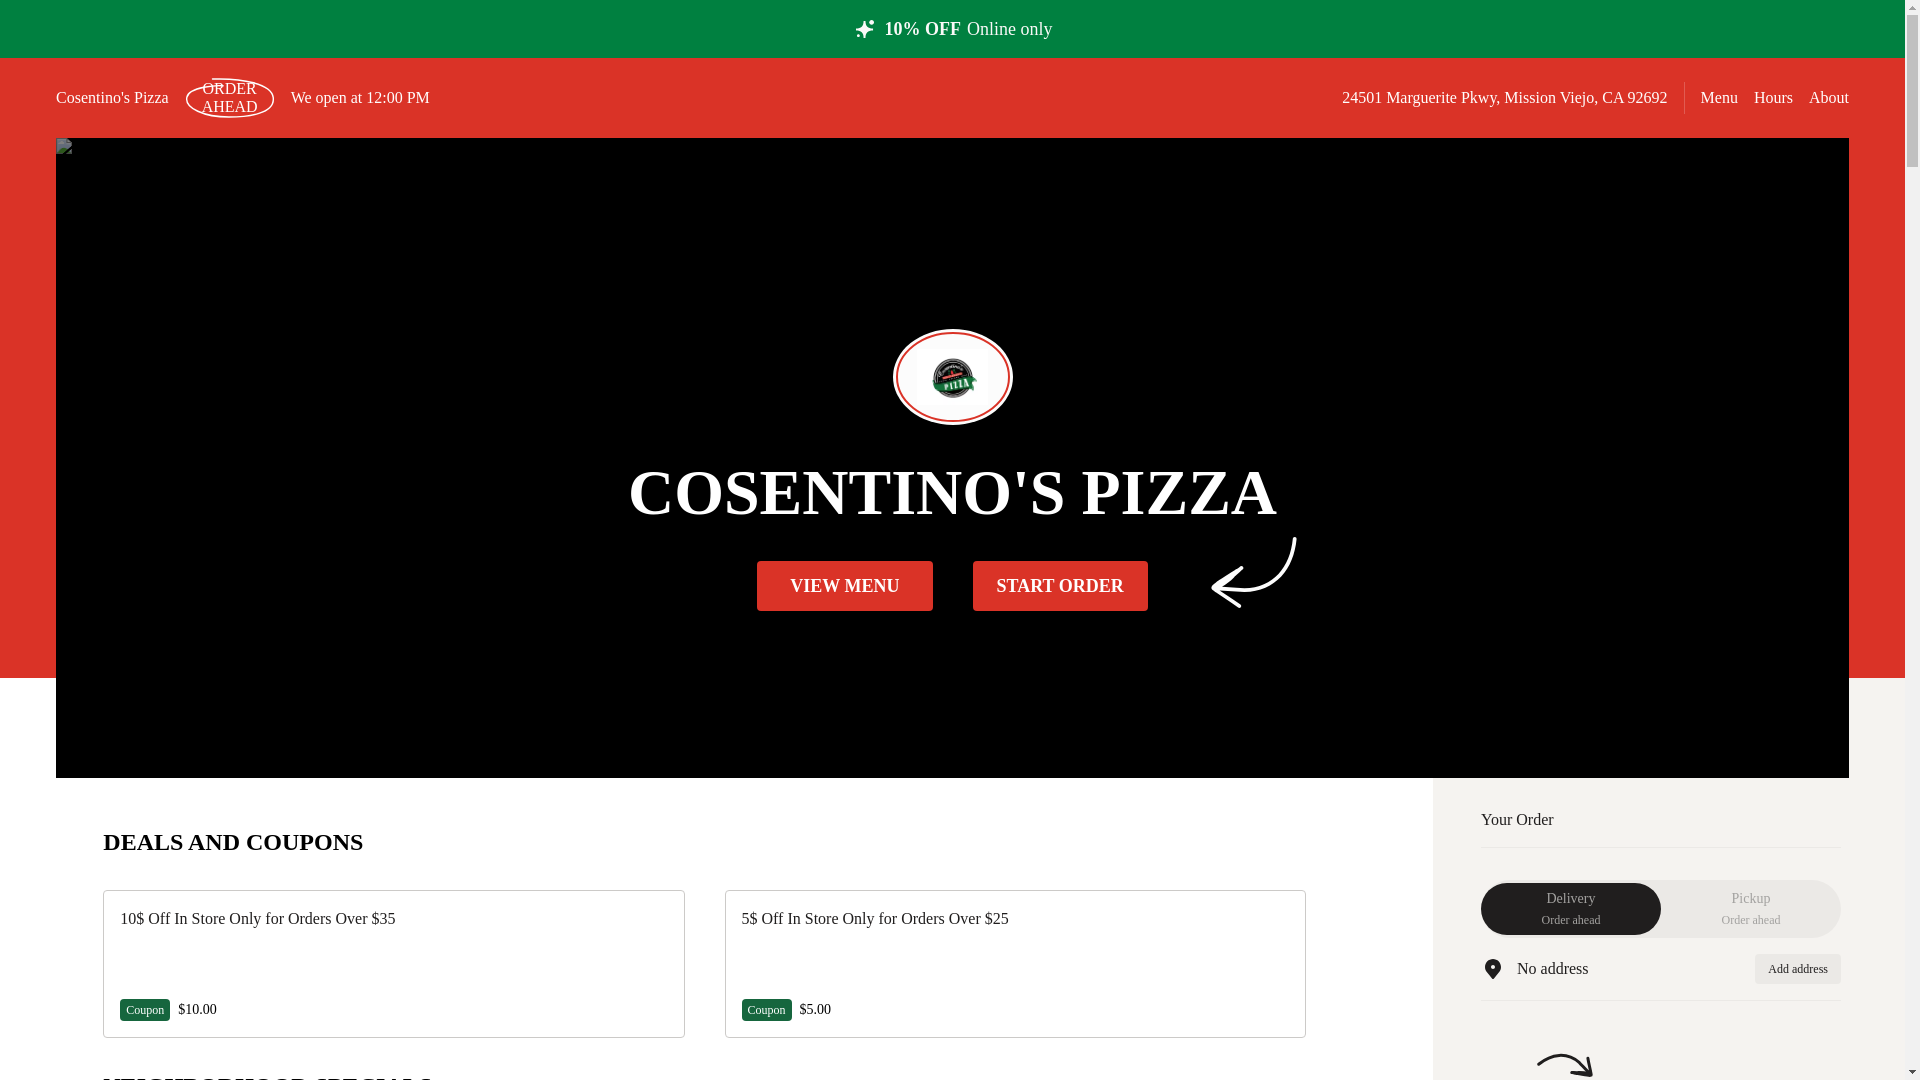 This screenshot has height=1080, width=1920. I want to click on Add address, so click(1828, 96).